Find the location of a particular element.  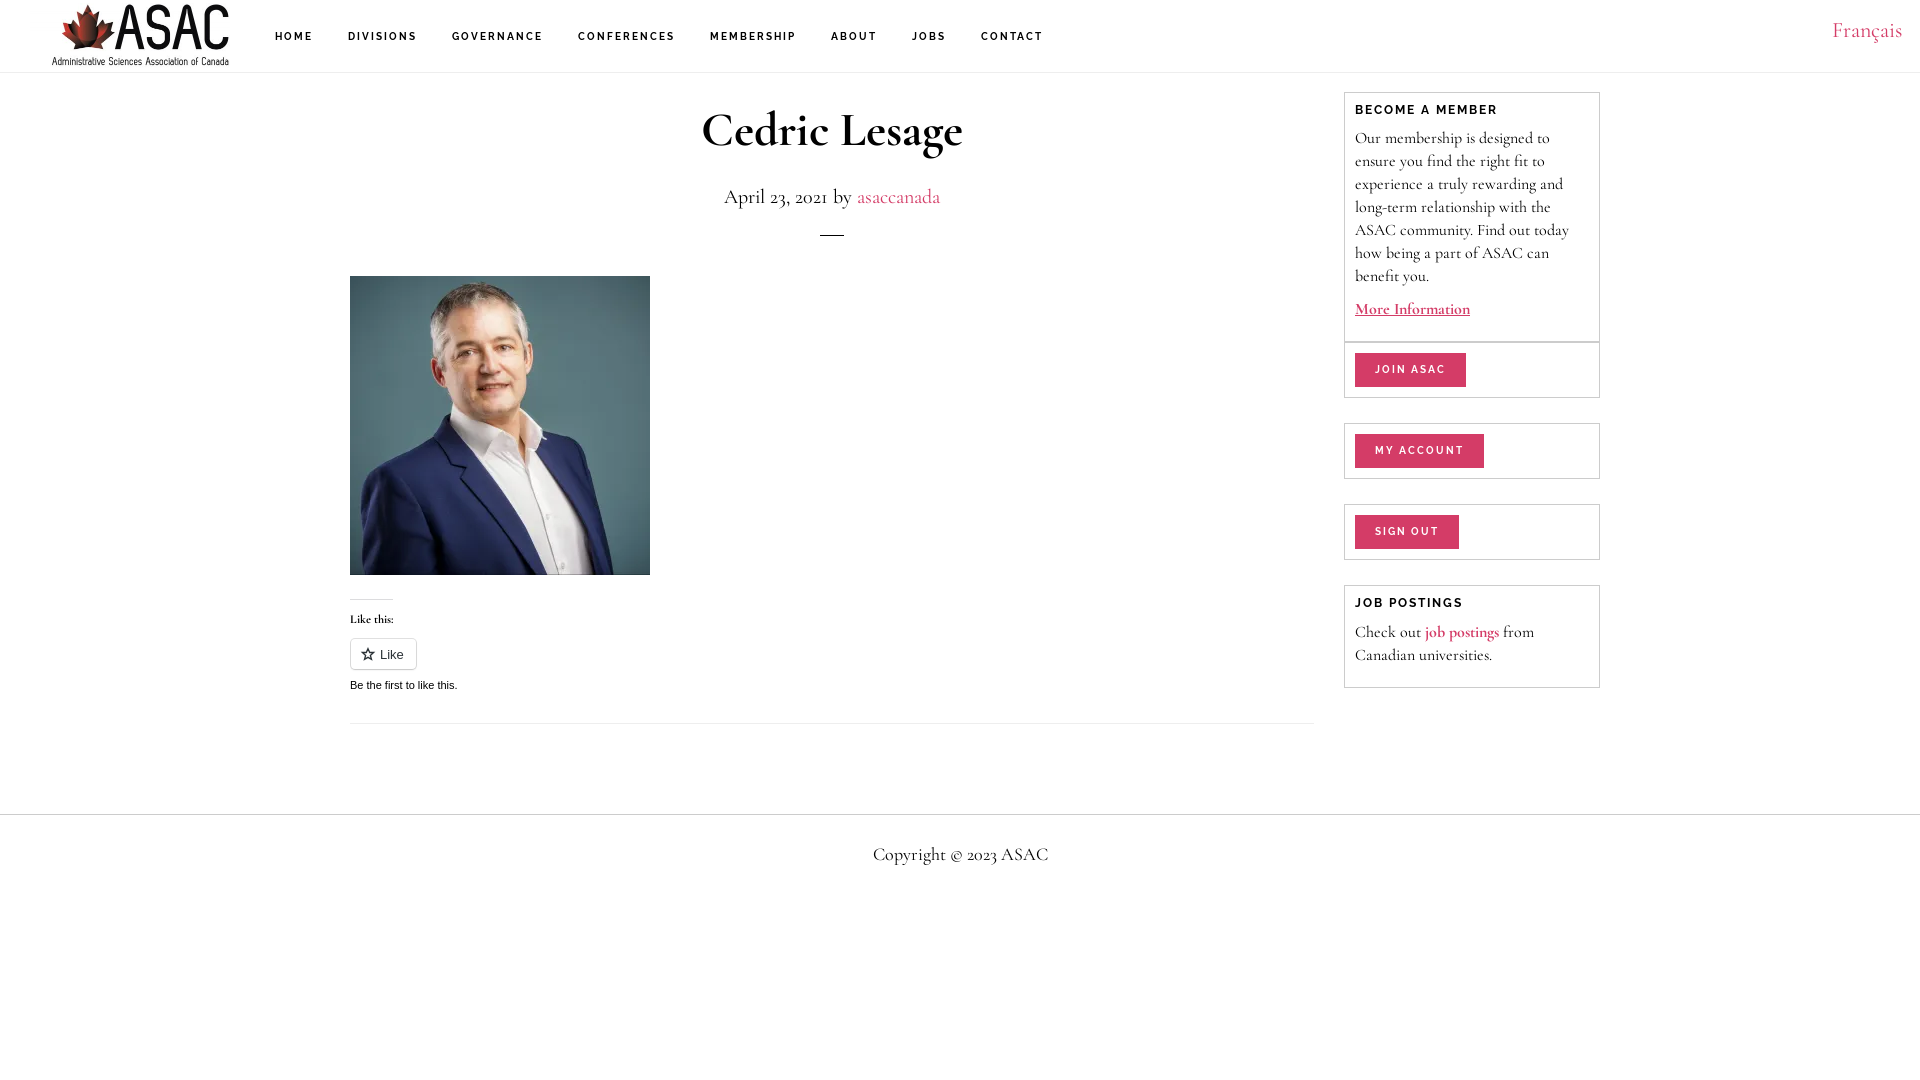

job postings is located at coordinates (1462, 632).